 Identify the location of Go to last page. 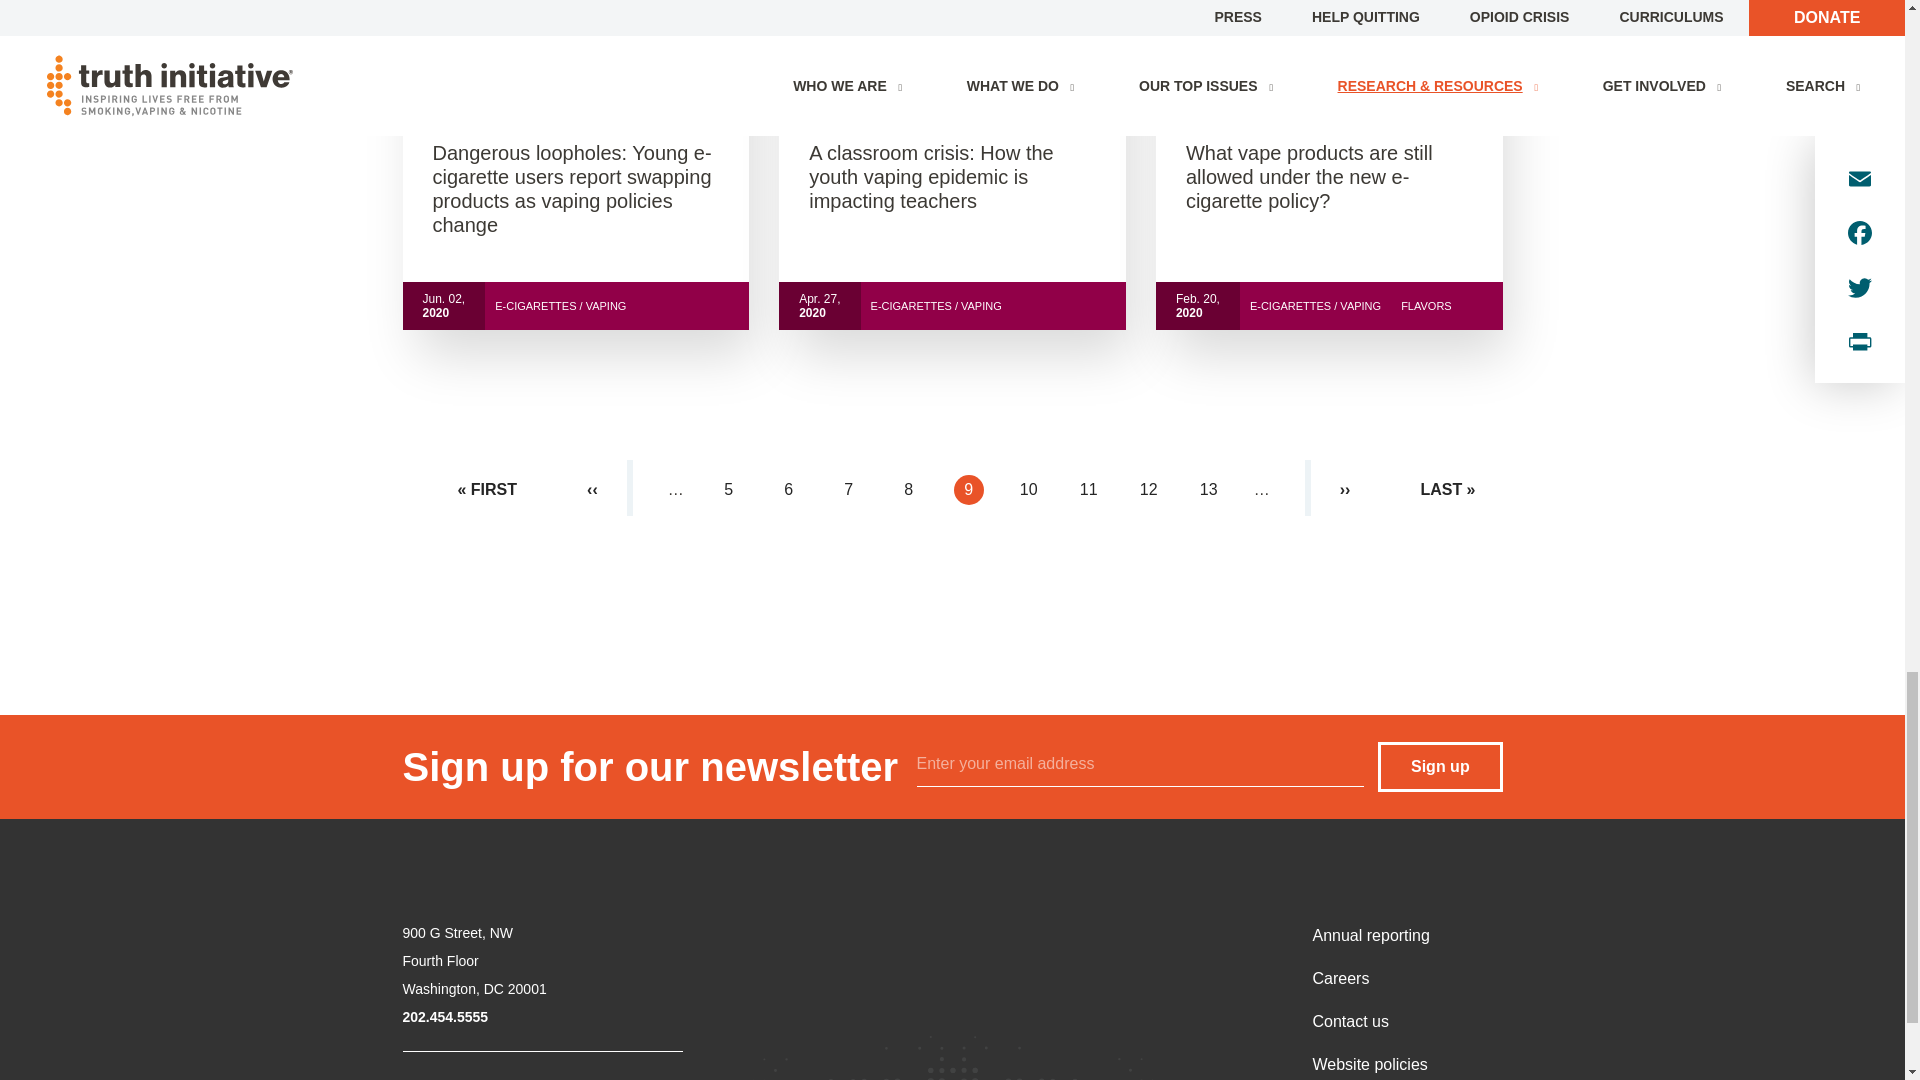
(1447, 490).